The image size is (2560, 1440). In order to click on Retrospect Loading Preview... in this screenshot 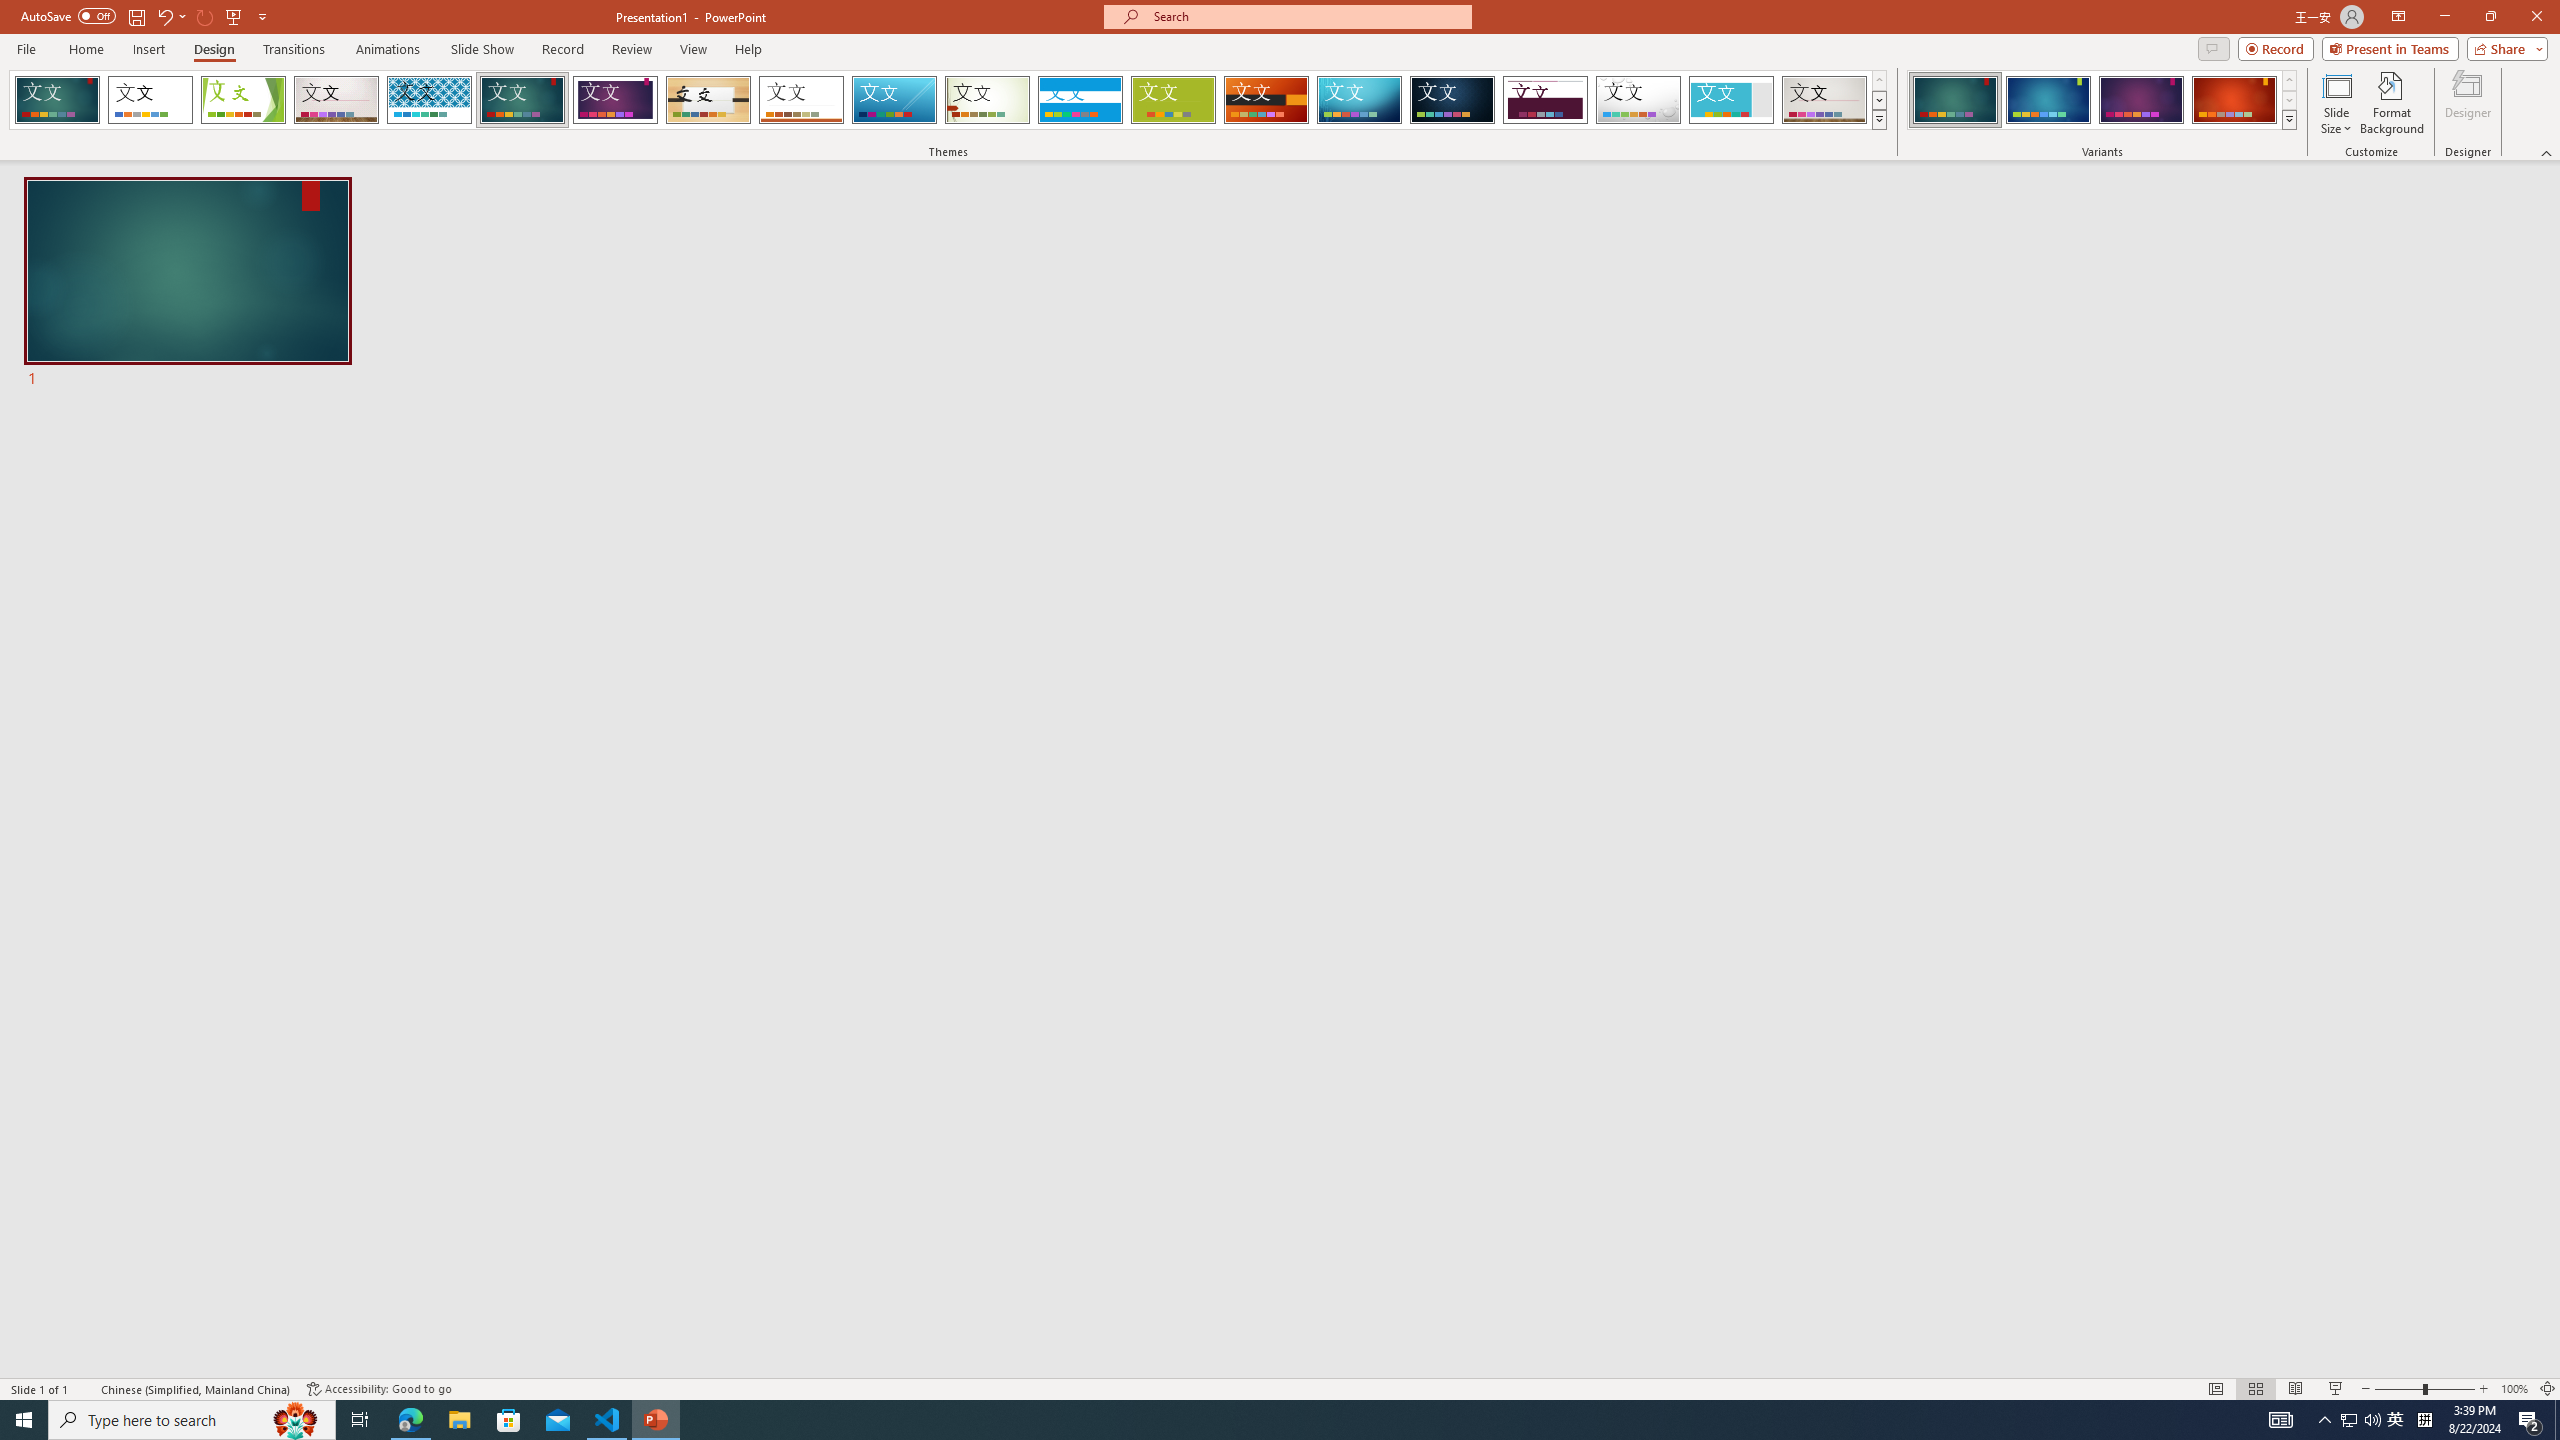, I will do `click(801, 100)`.